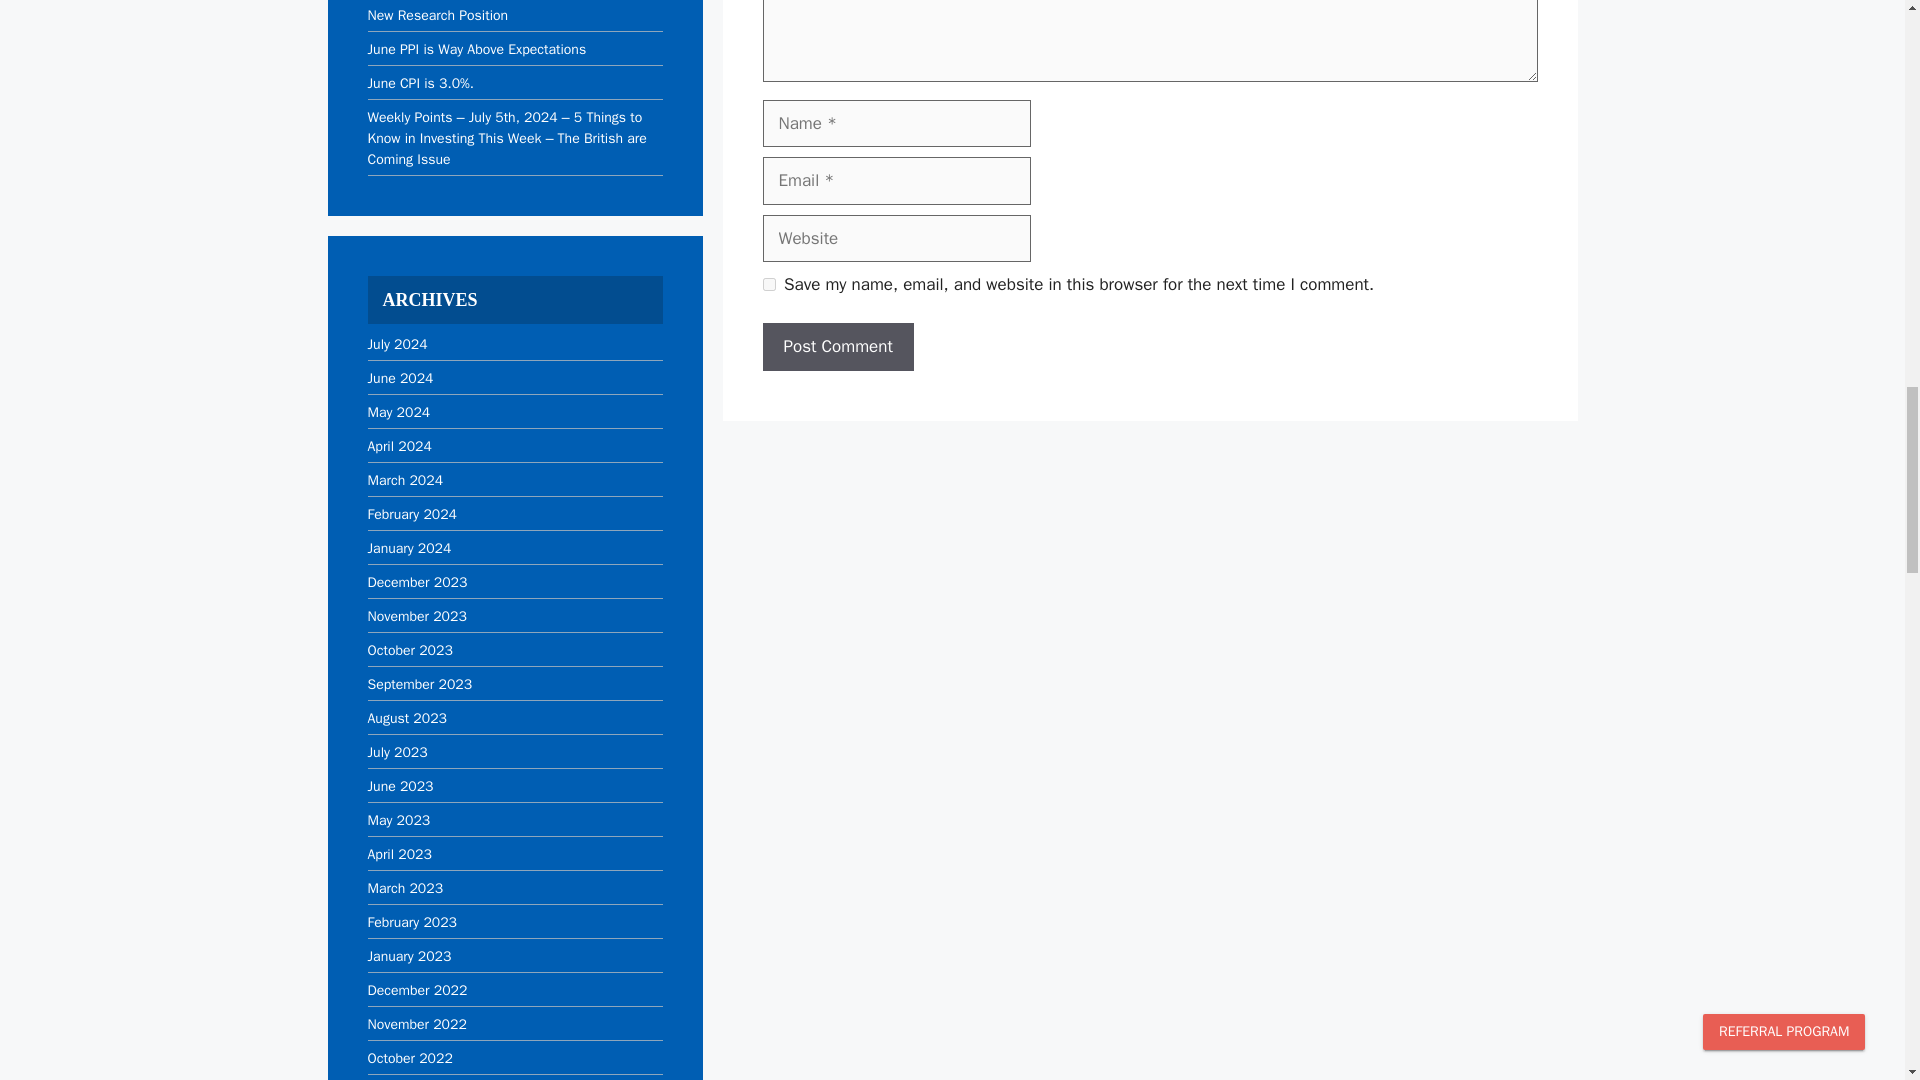  I want to click on yes, so click(768, 284).